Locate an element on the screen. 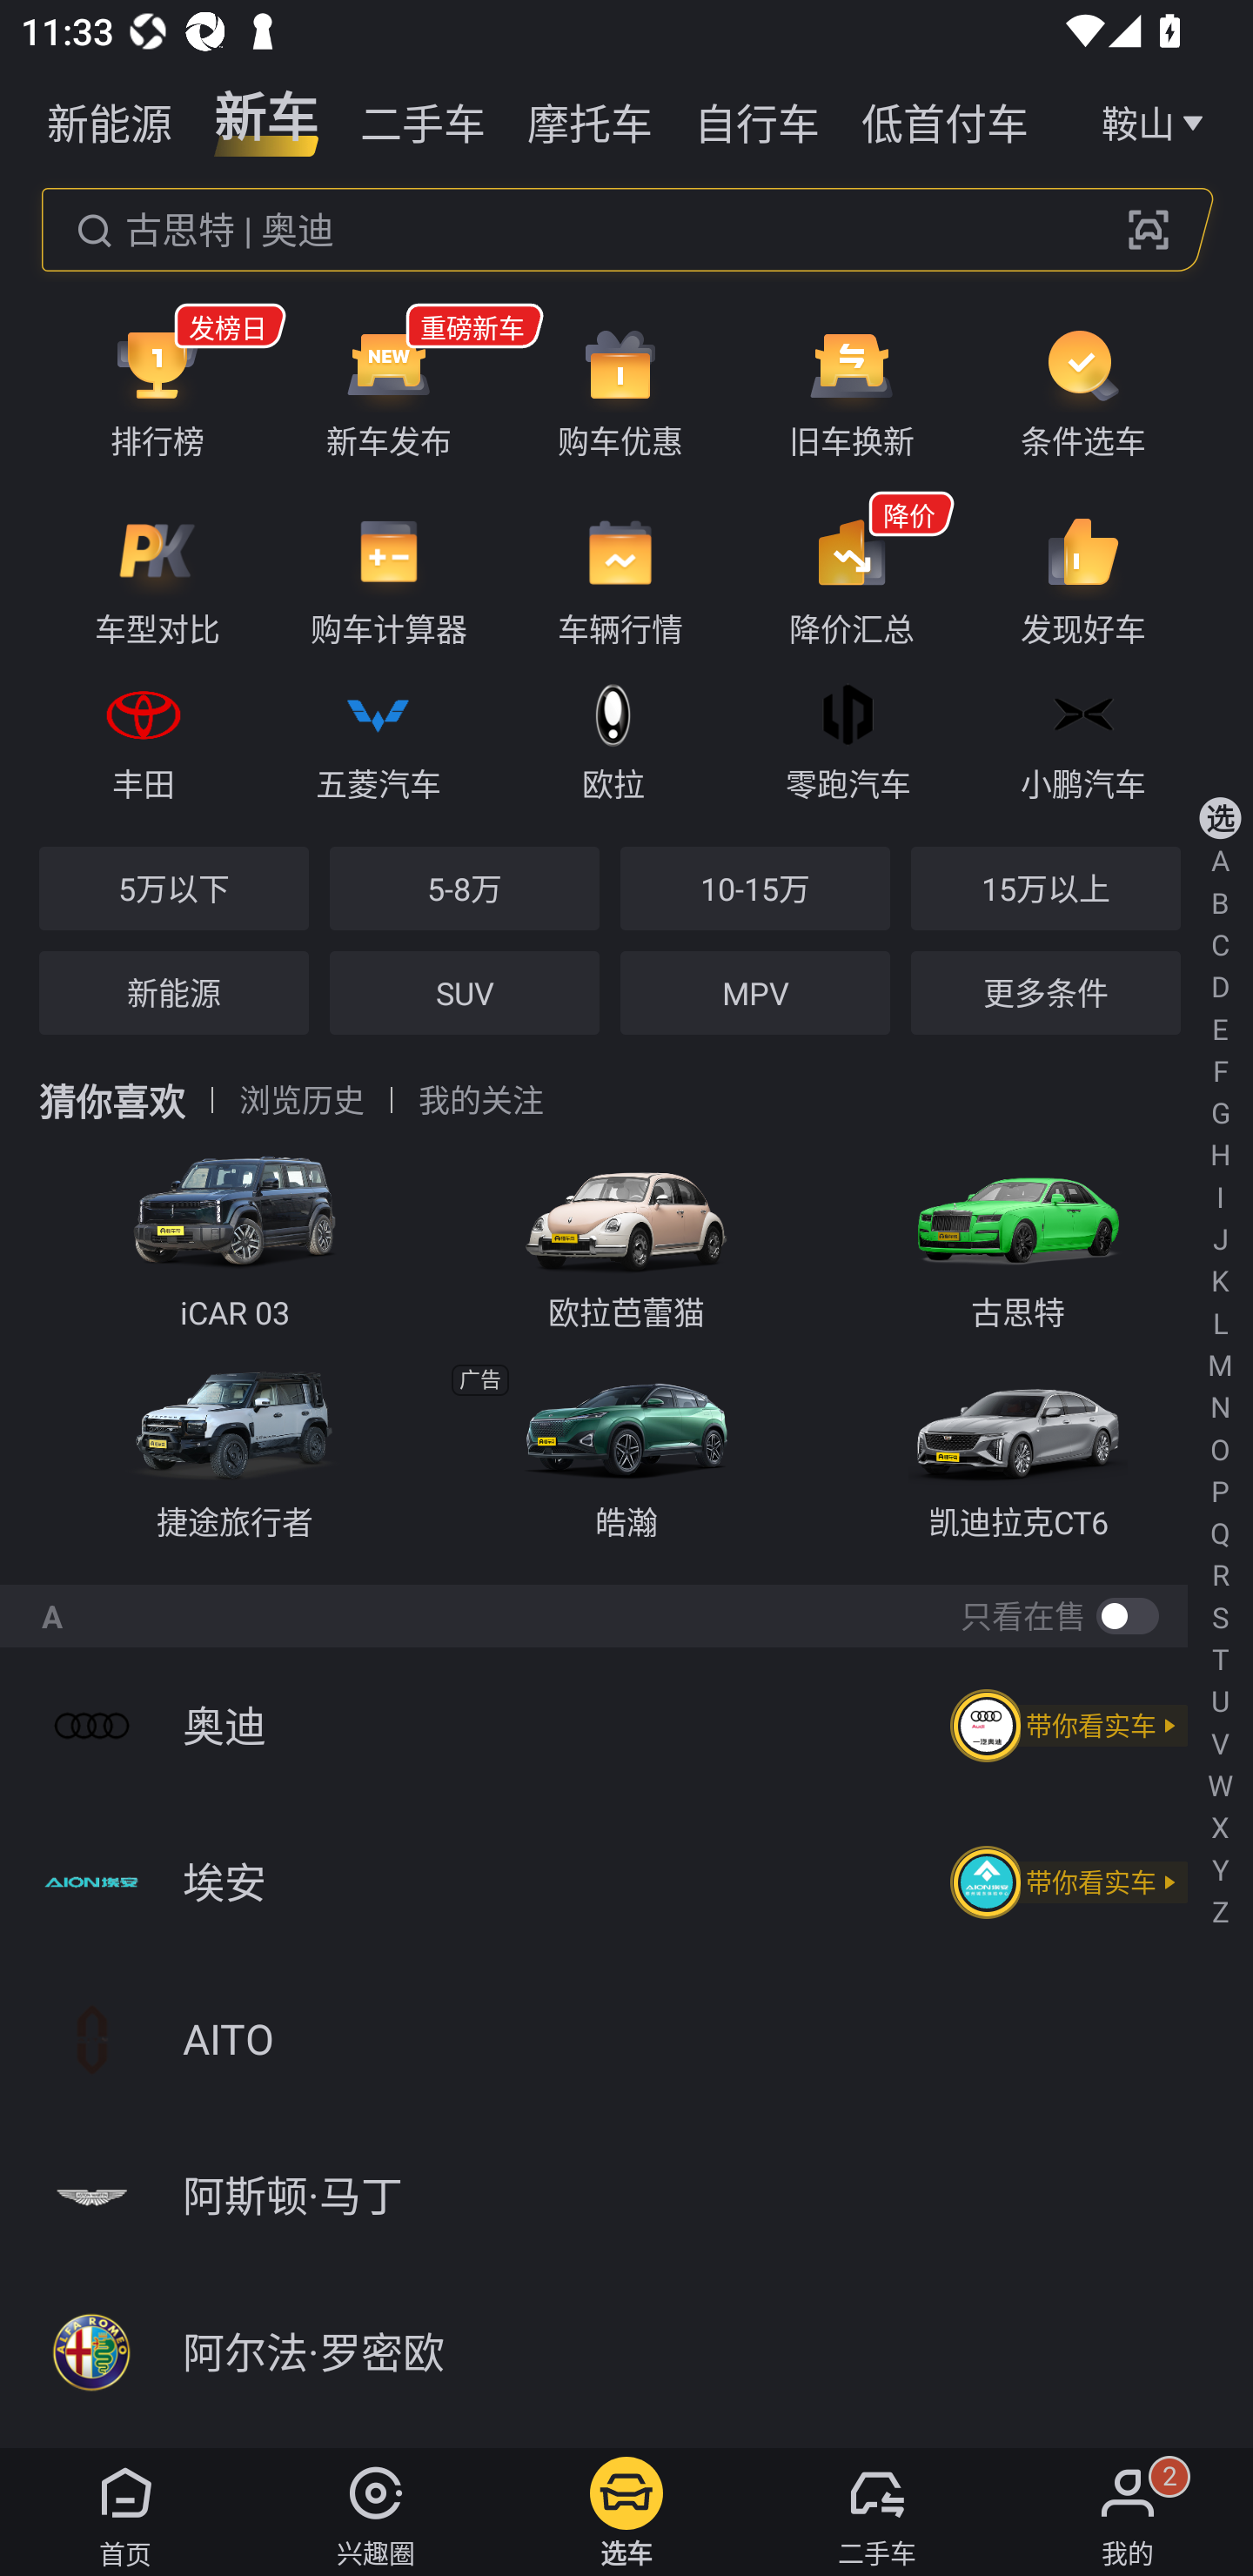 This screenshot has height=2576, width=1253. 车辆行情 is located at coordinates (620, 580).